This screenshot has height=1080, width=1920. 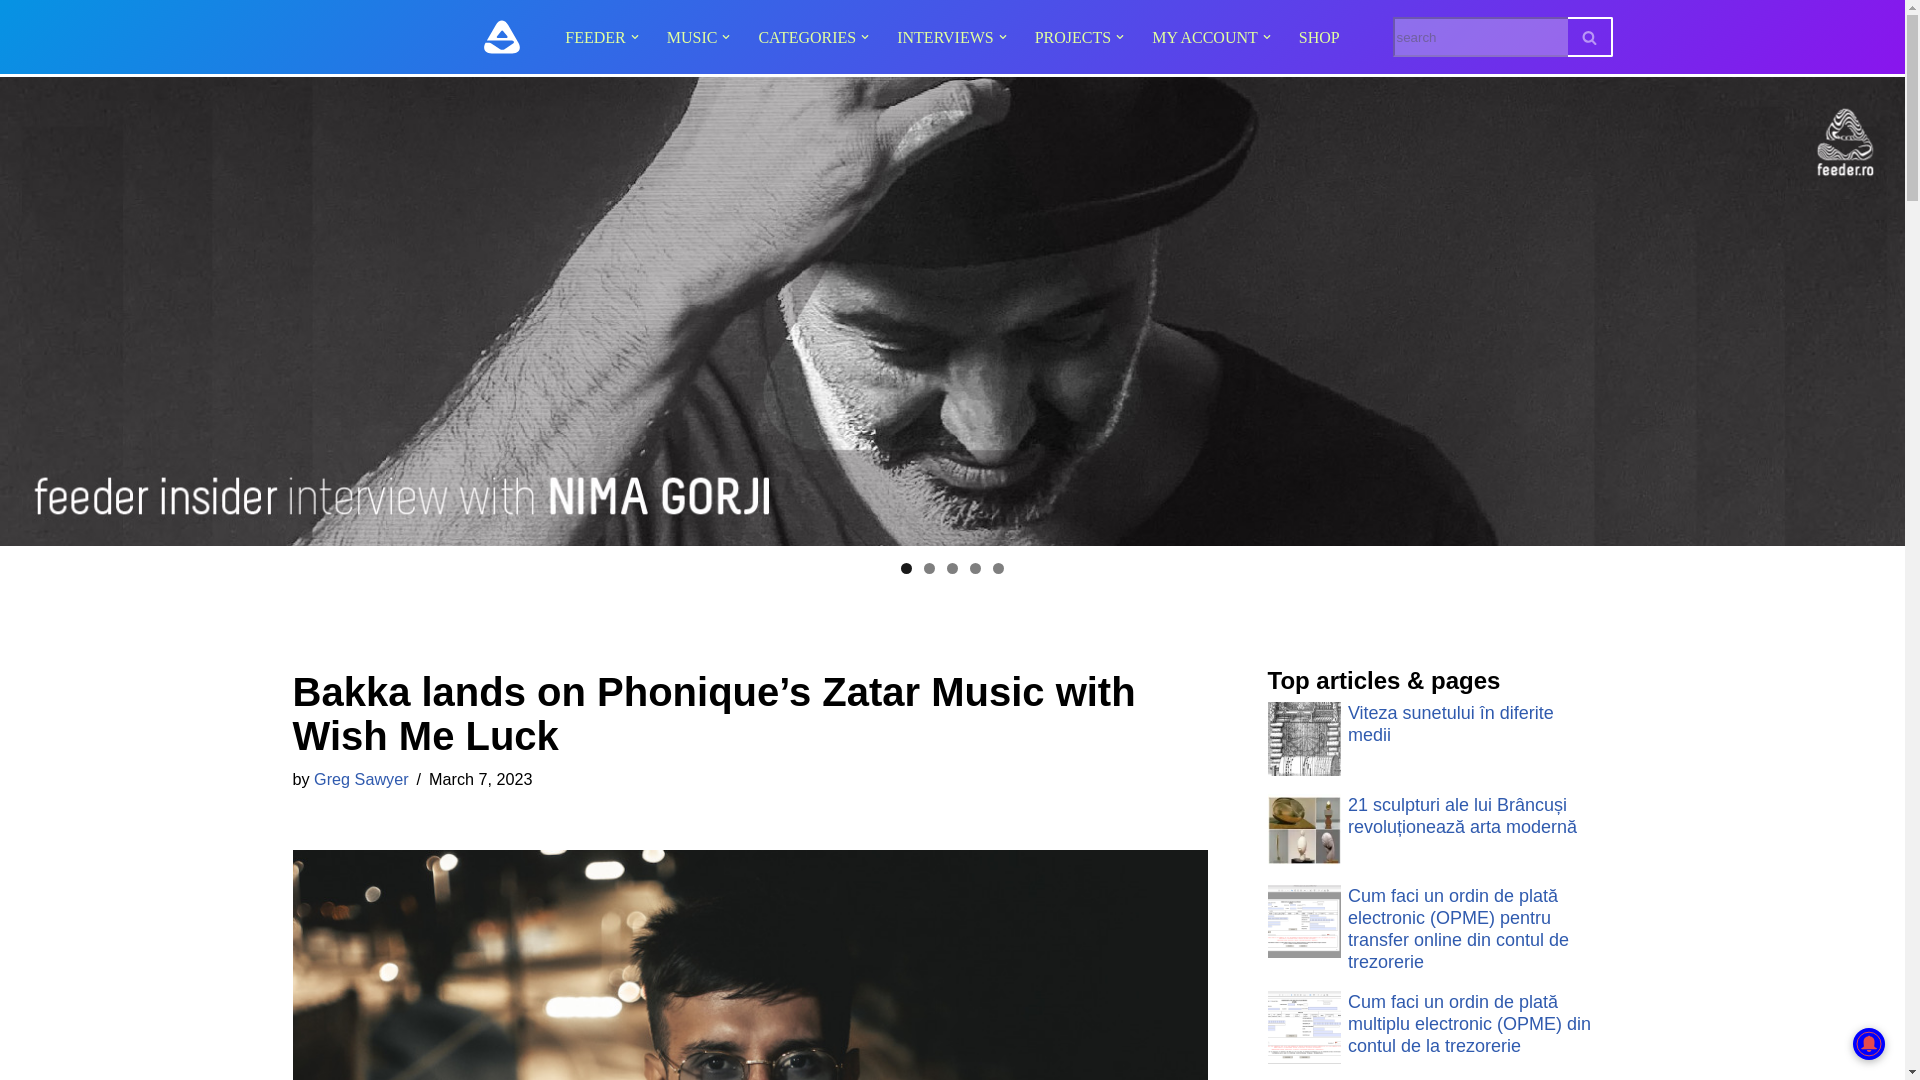 I want to click on CATEGORIES, so click(x=807, y=36).